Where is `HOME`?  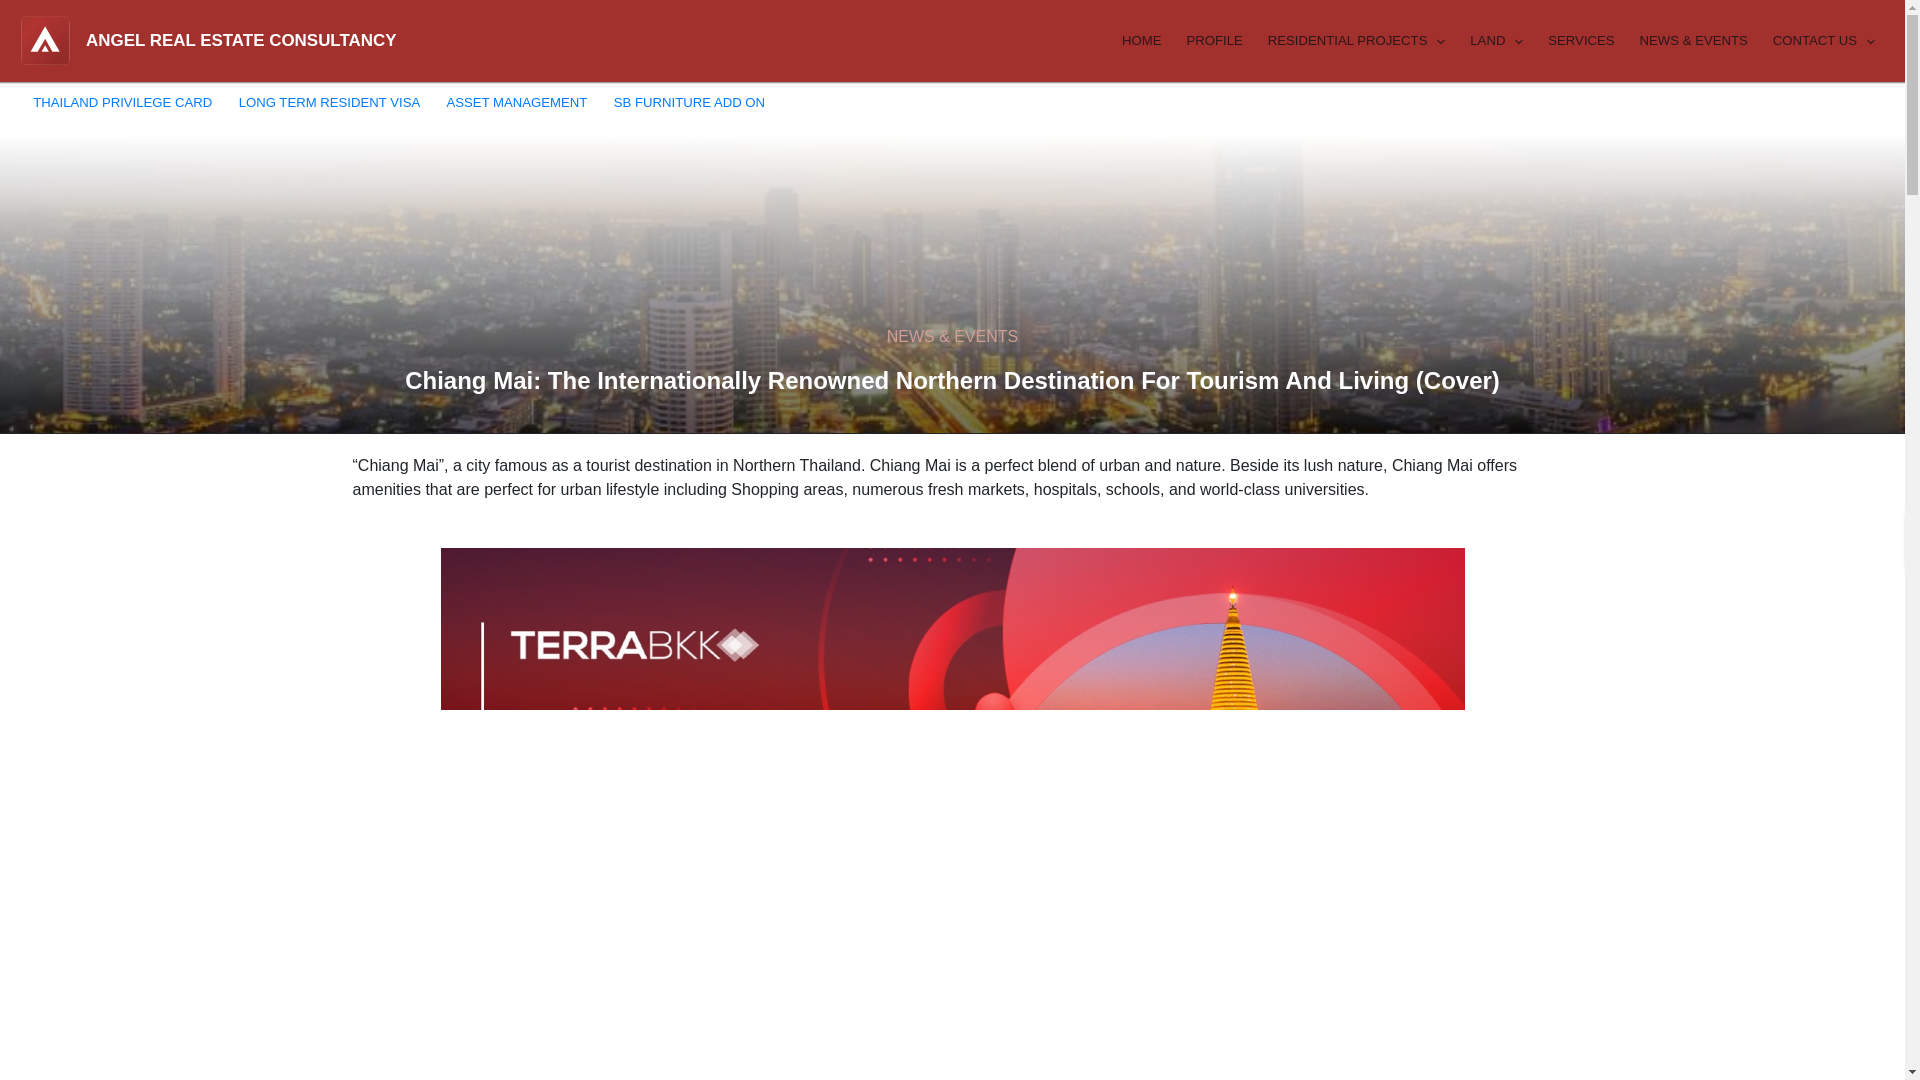 HOME is located at coordinates (1139, 40).